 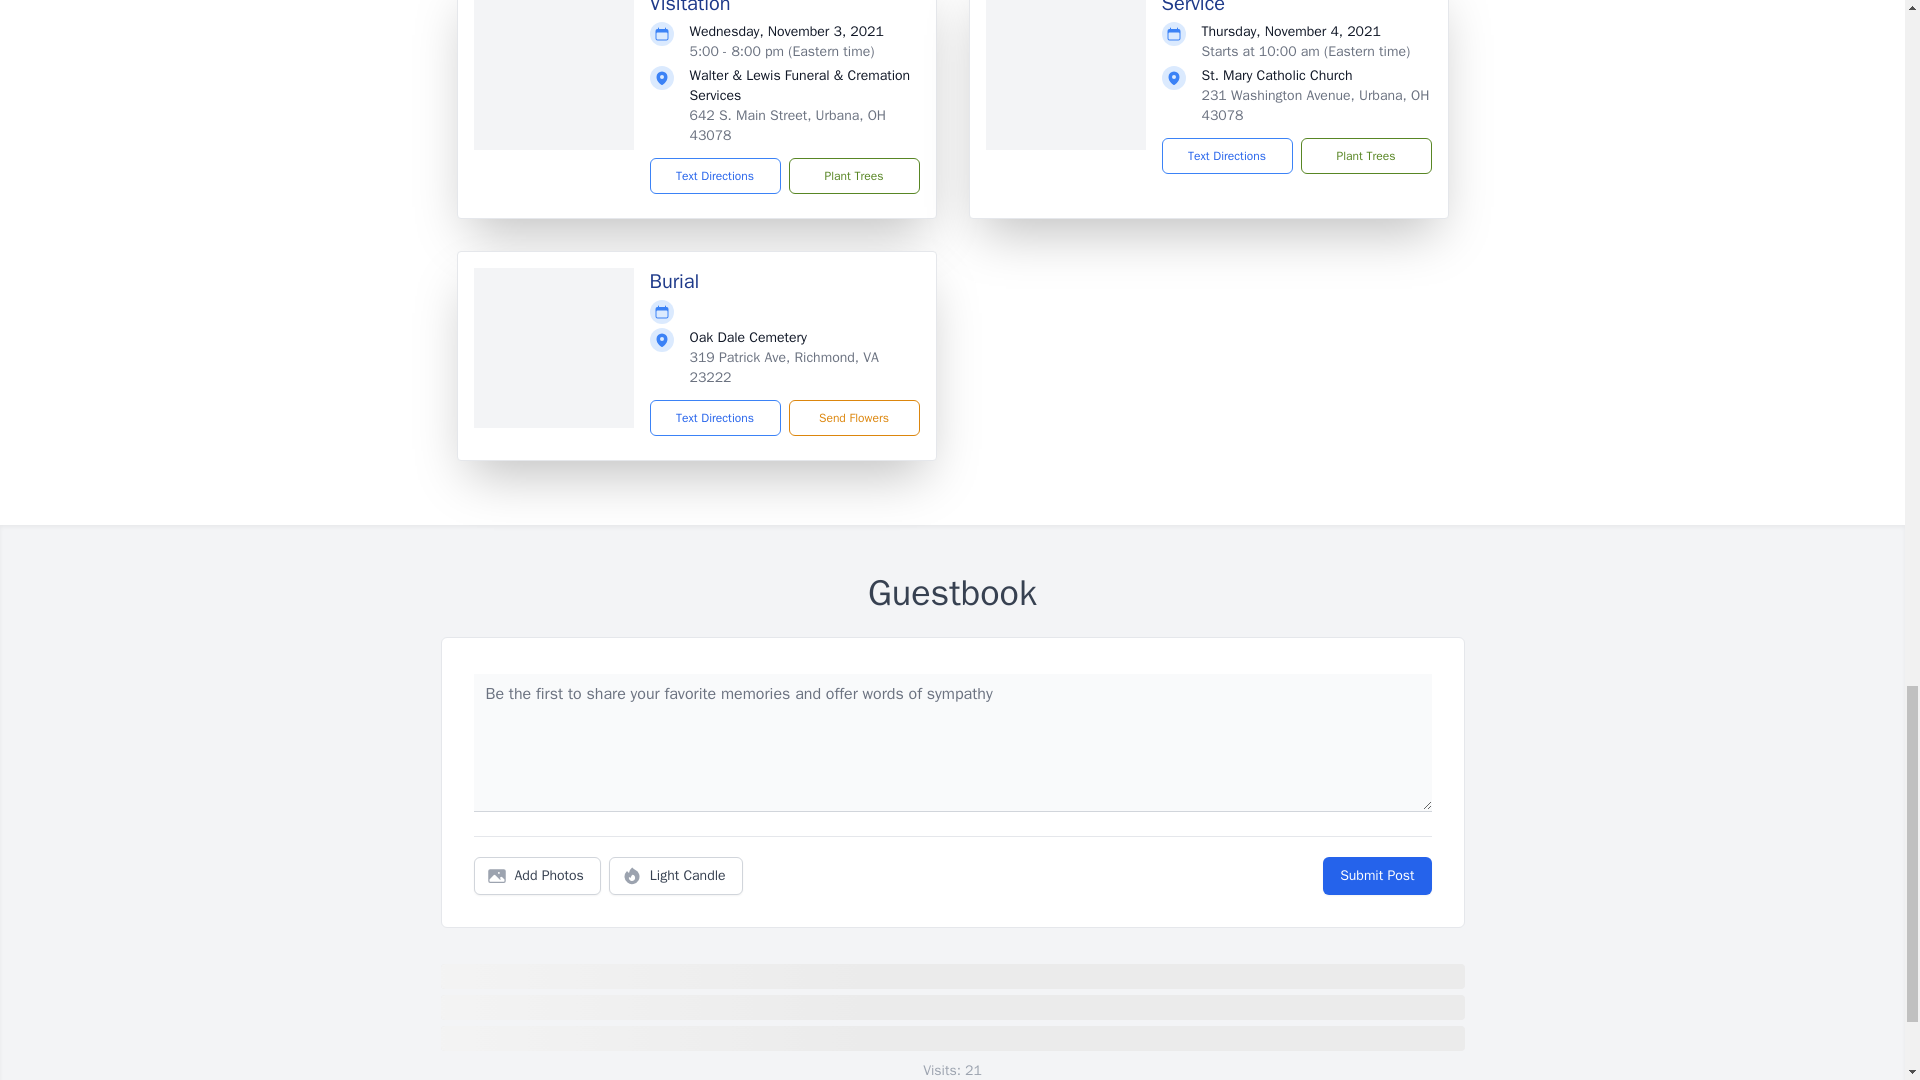 I want to click on Plant Trees, so click(x=853, y=176).